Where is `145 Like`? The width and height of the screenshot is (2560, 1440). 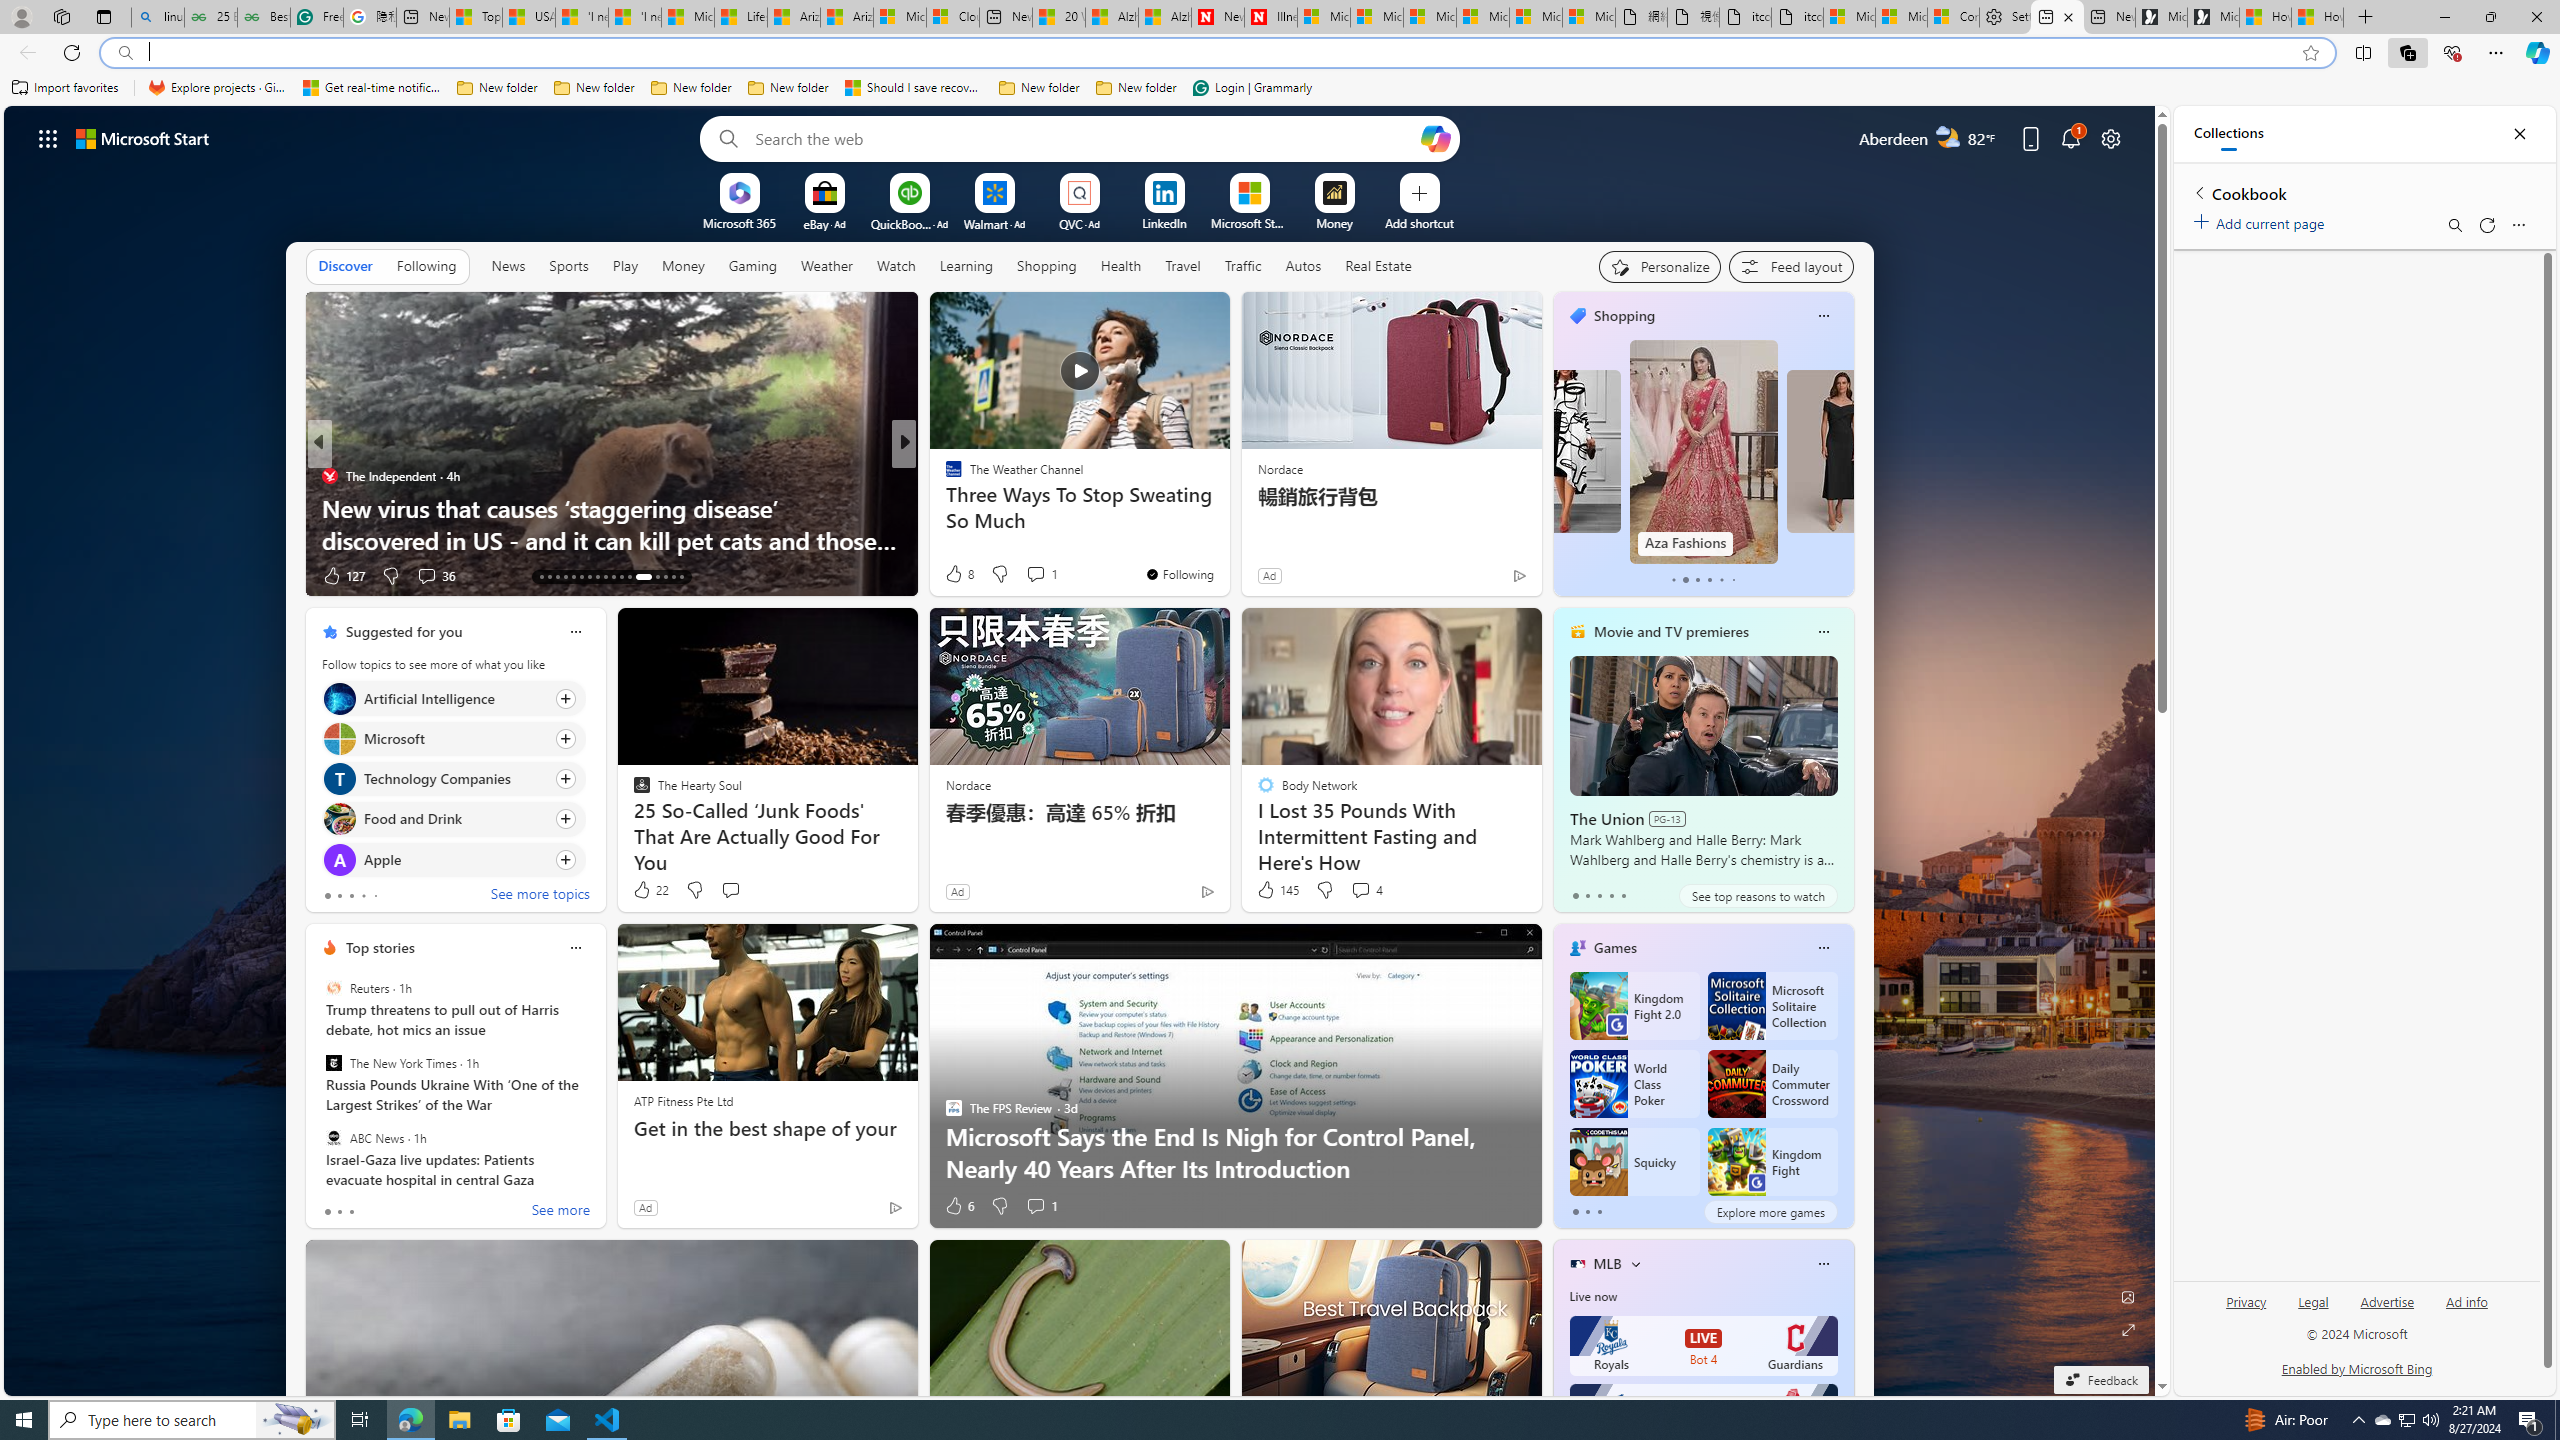 145 Like is located at coordinates (1277, 890).